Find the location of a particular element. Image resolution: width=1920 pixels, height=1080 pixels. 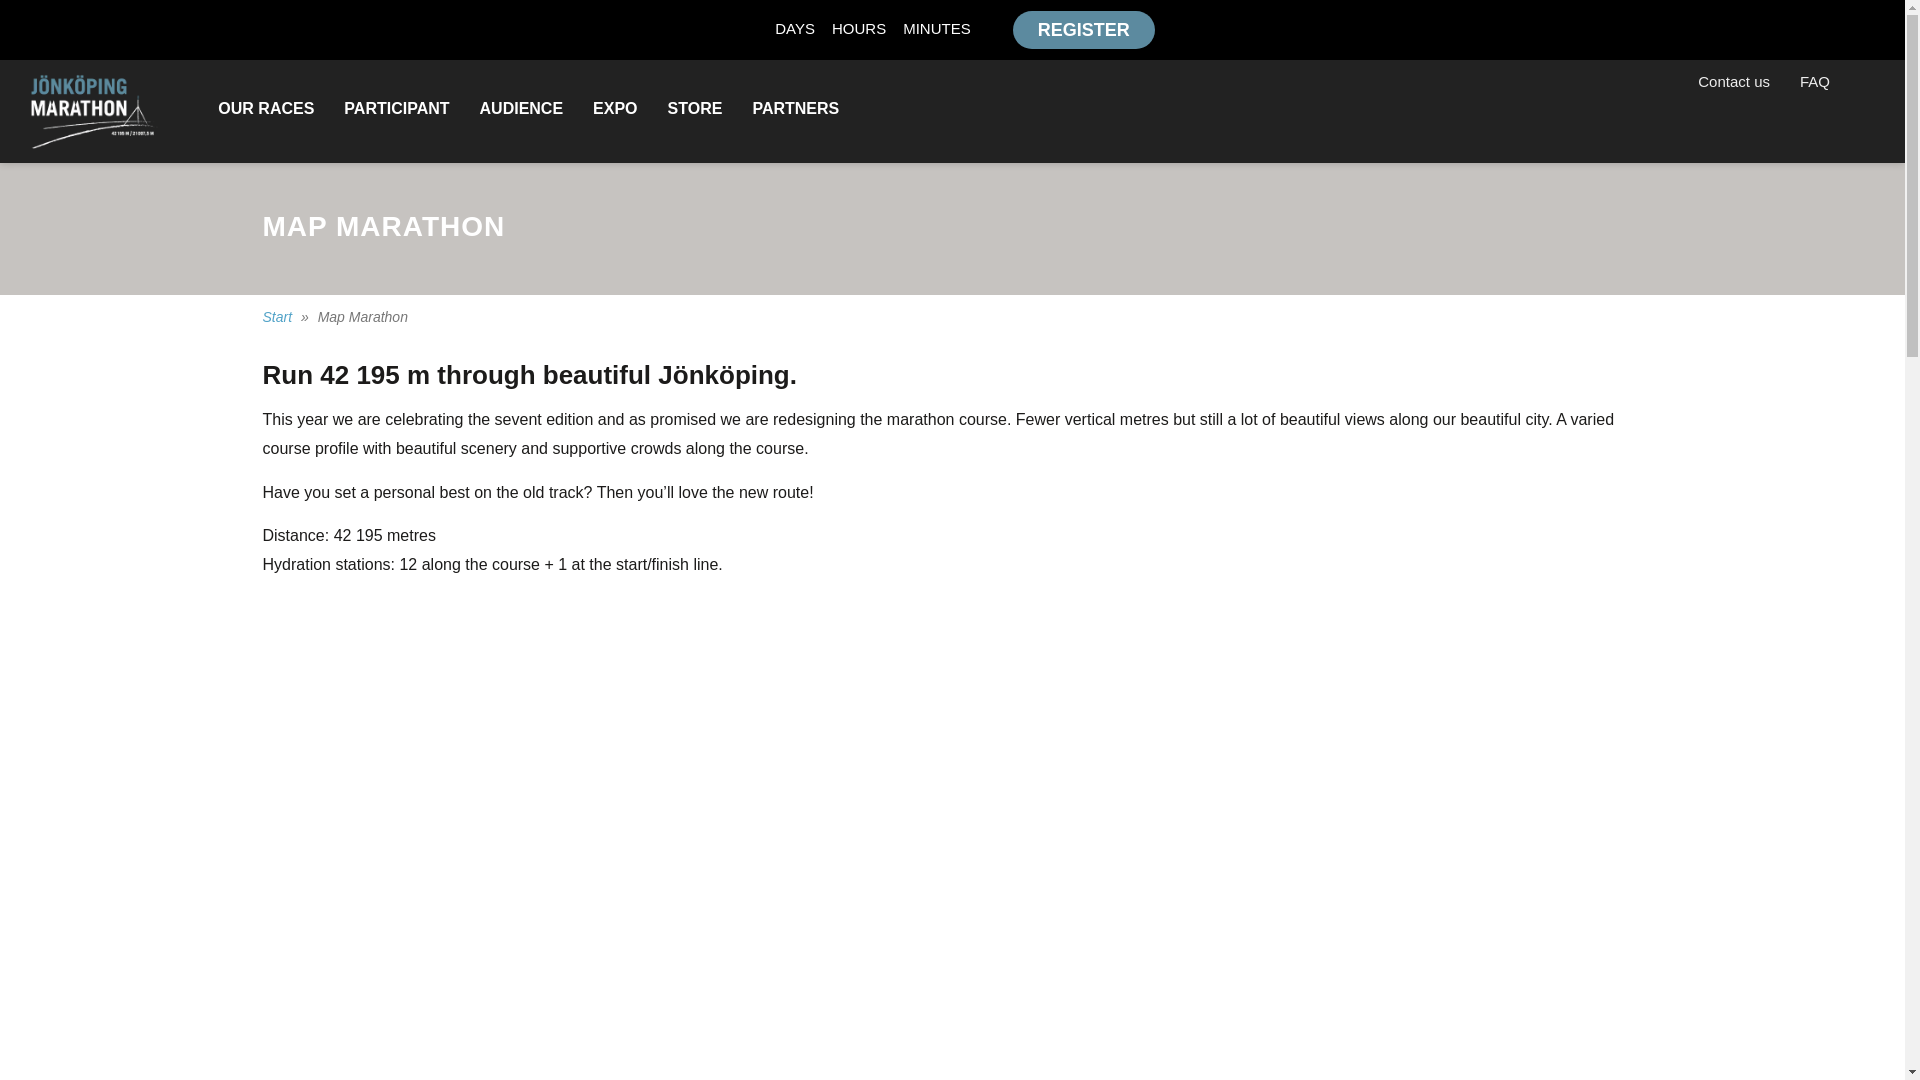

REGISTER is located at coordinates (1084, 29).